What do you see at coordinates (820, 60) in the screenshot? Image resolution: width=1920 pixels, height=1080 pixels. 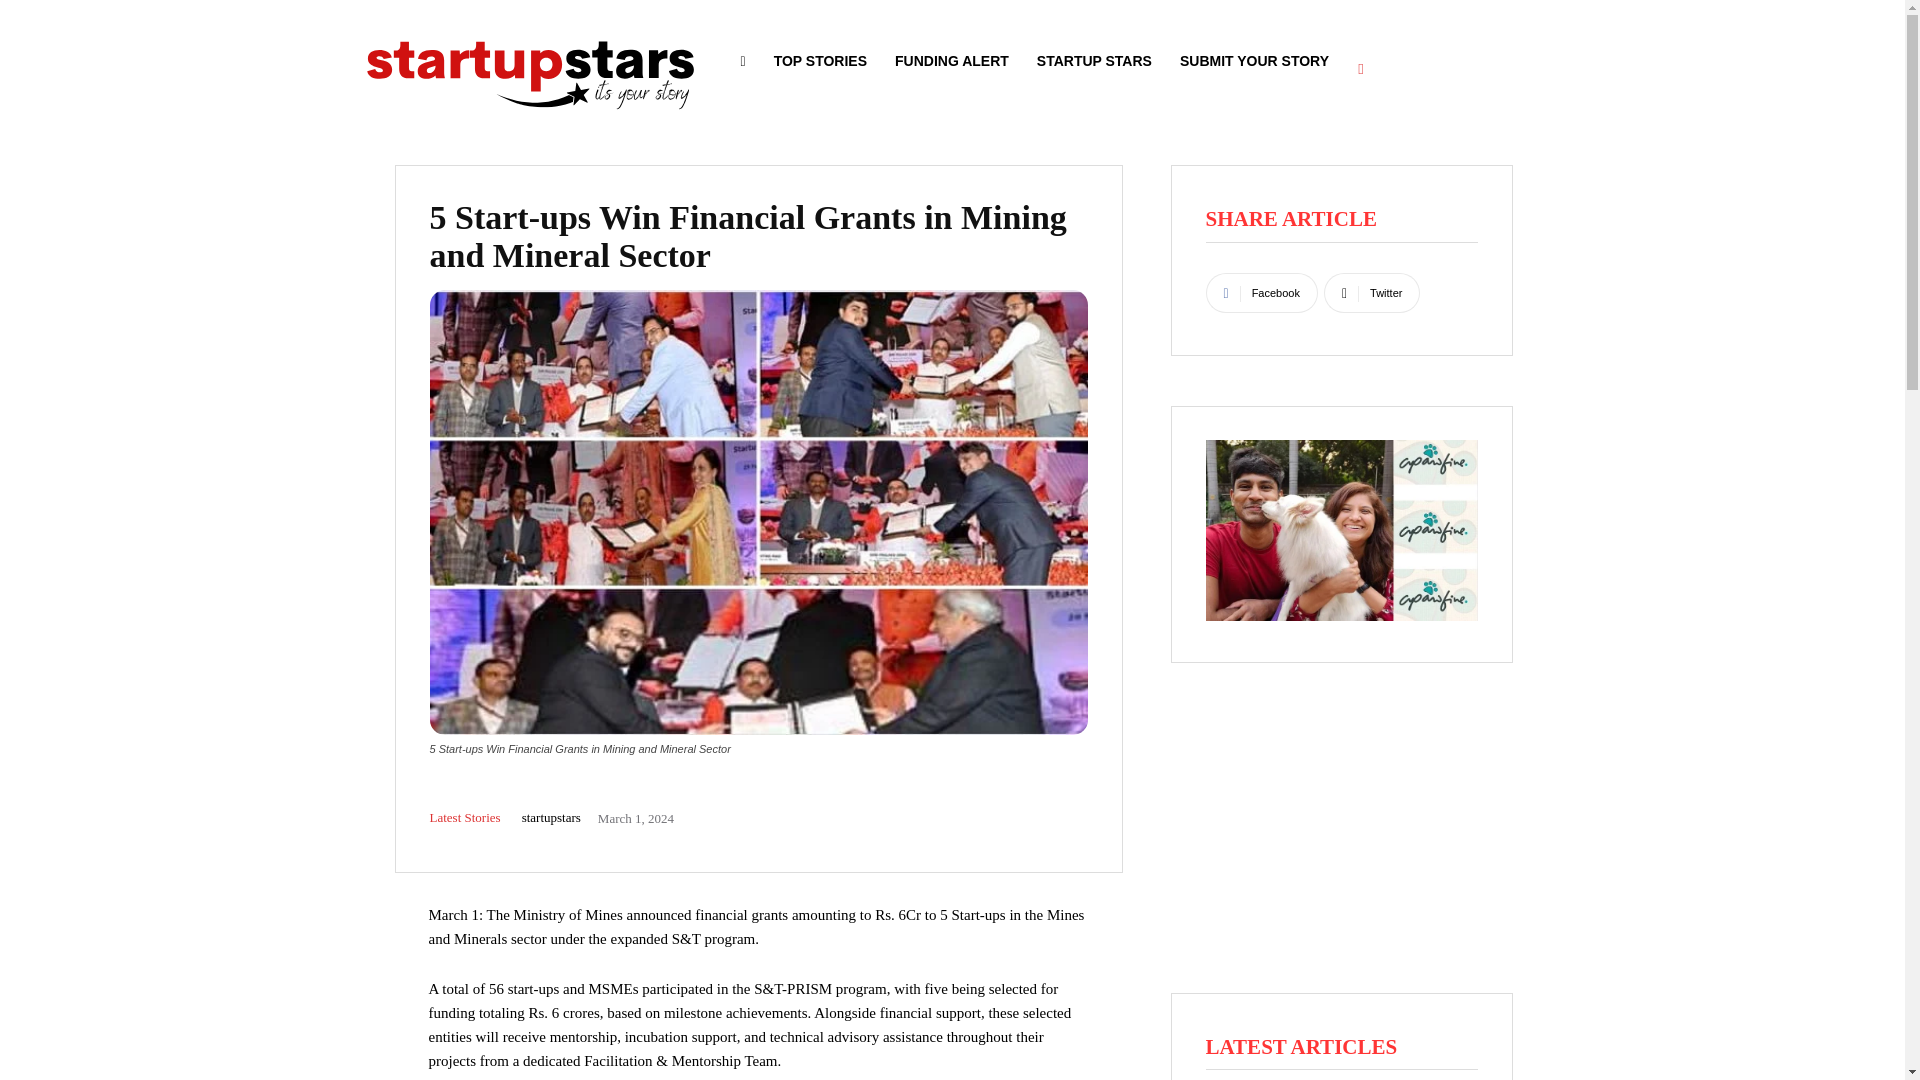 I see `TOP STORIES` at bounding box center [820, 60].